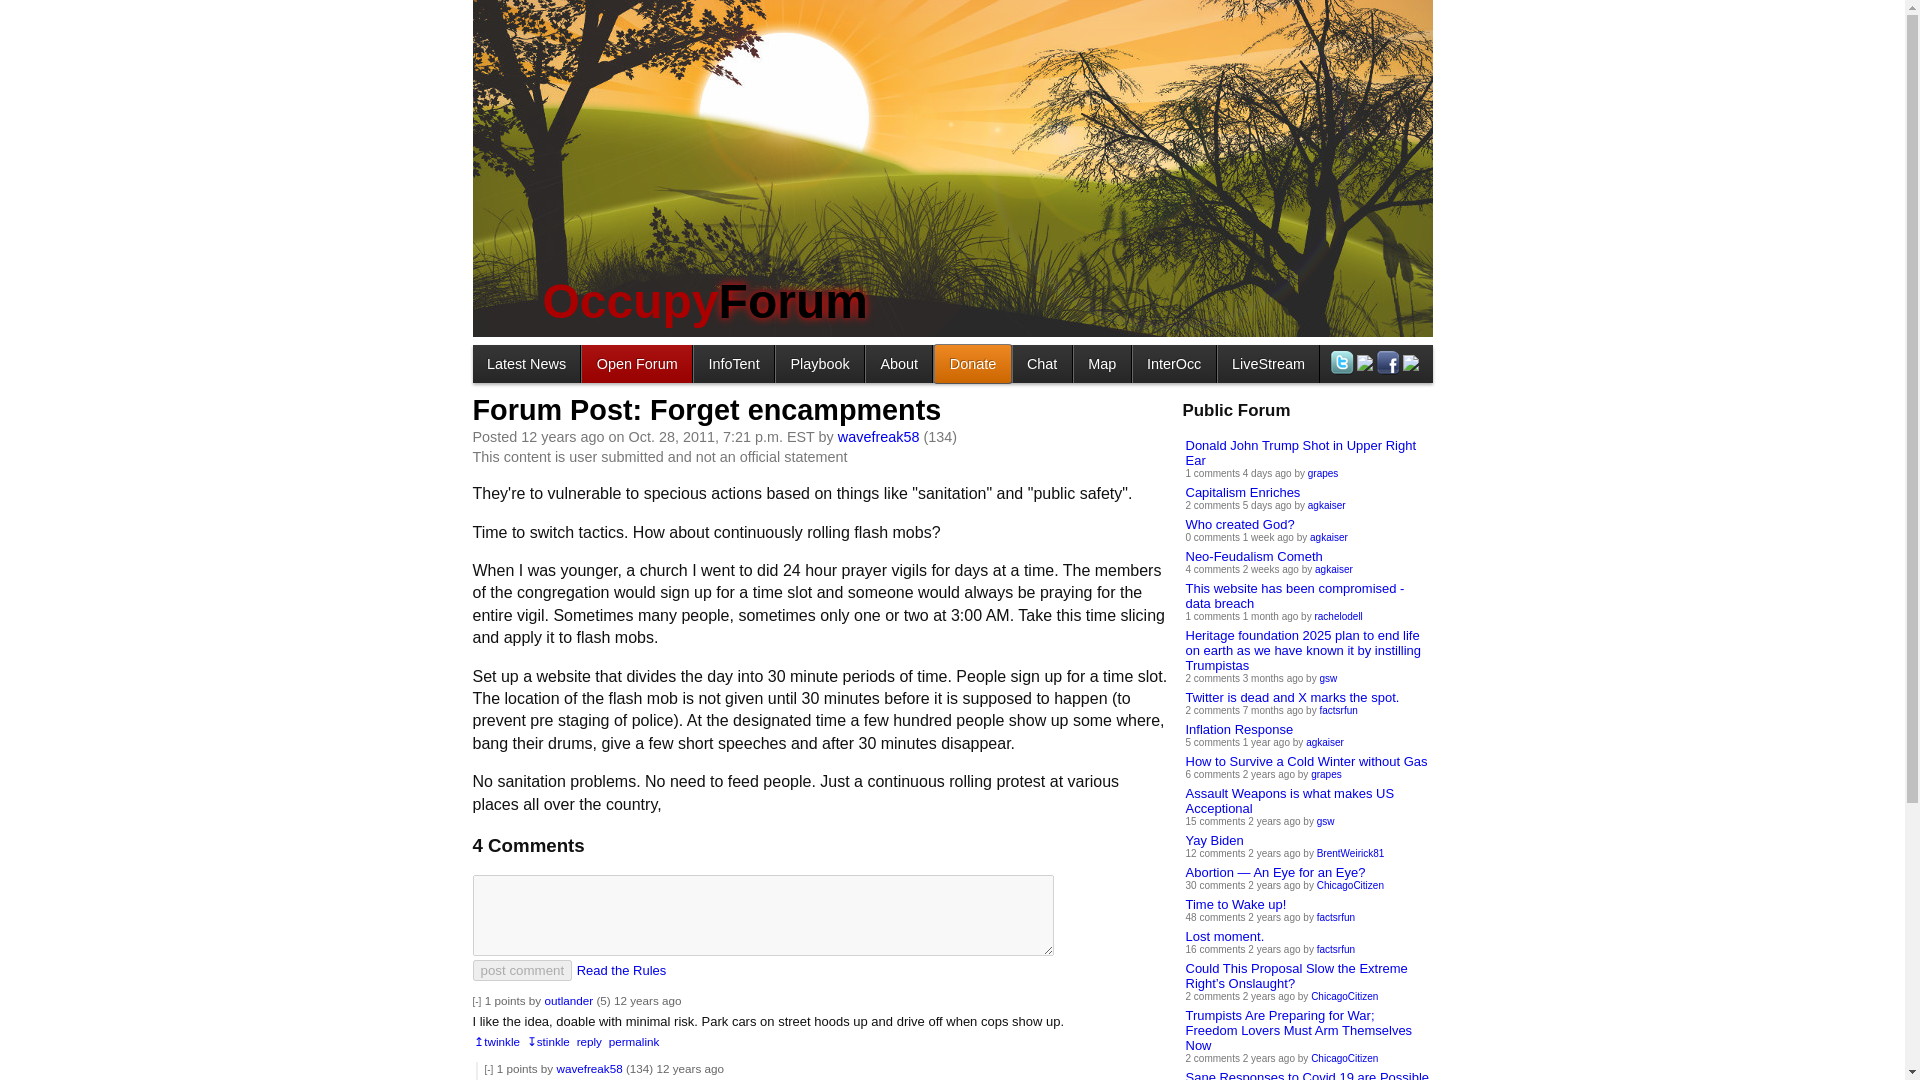 This screenshot has height=1080, width=1920. What do you see at coordinates (636, 363) in the screenshot?
I see `Open Forum` at bounding box center [636, 363].